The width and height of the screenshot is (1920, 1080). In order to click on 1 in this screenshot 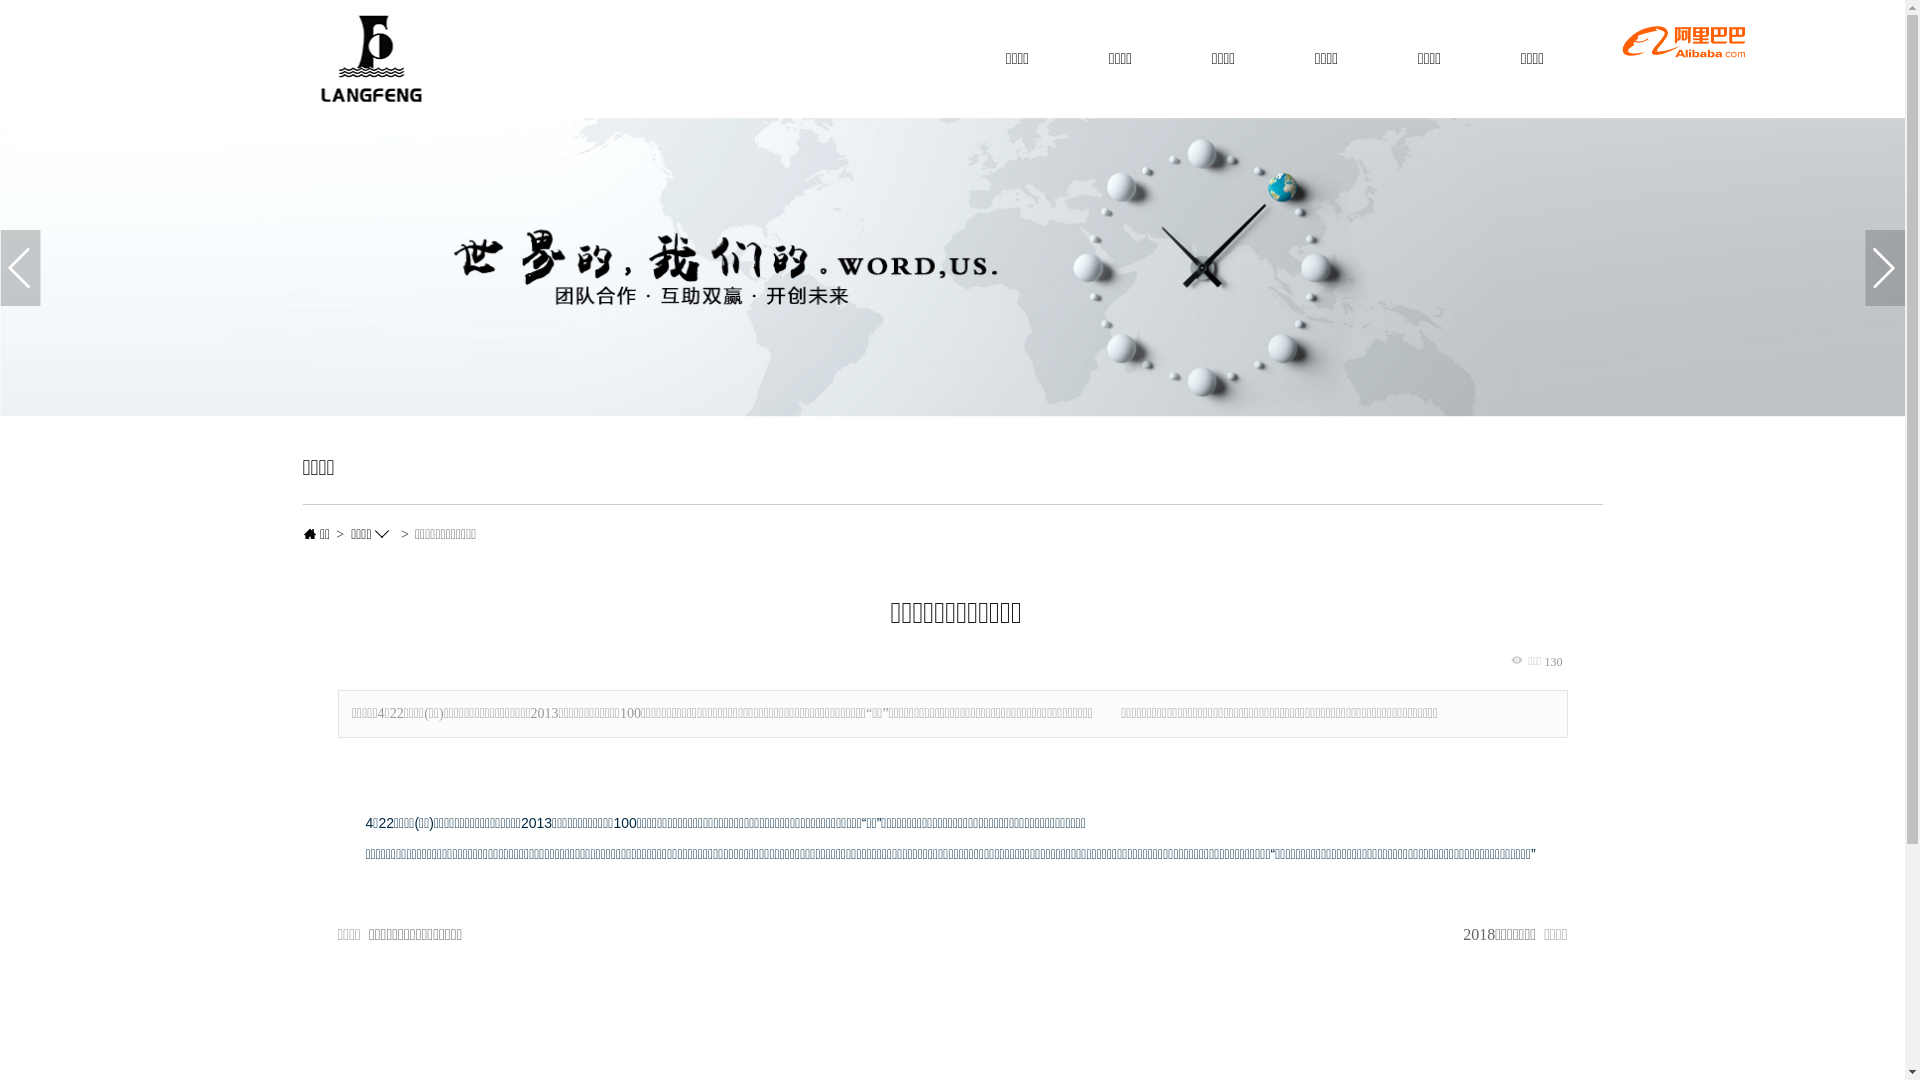, I will do `click(952, 267)`.